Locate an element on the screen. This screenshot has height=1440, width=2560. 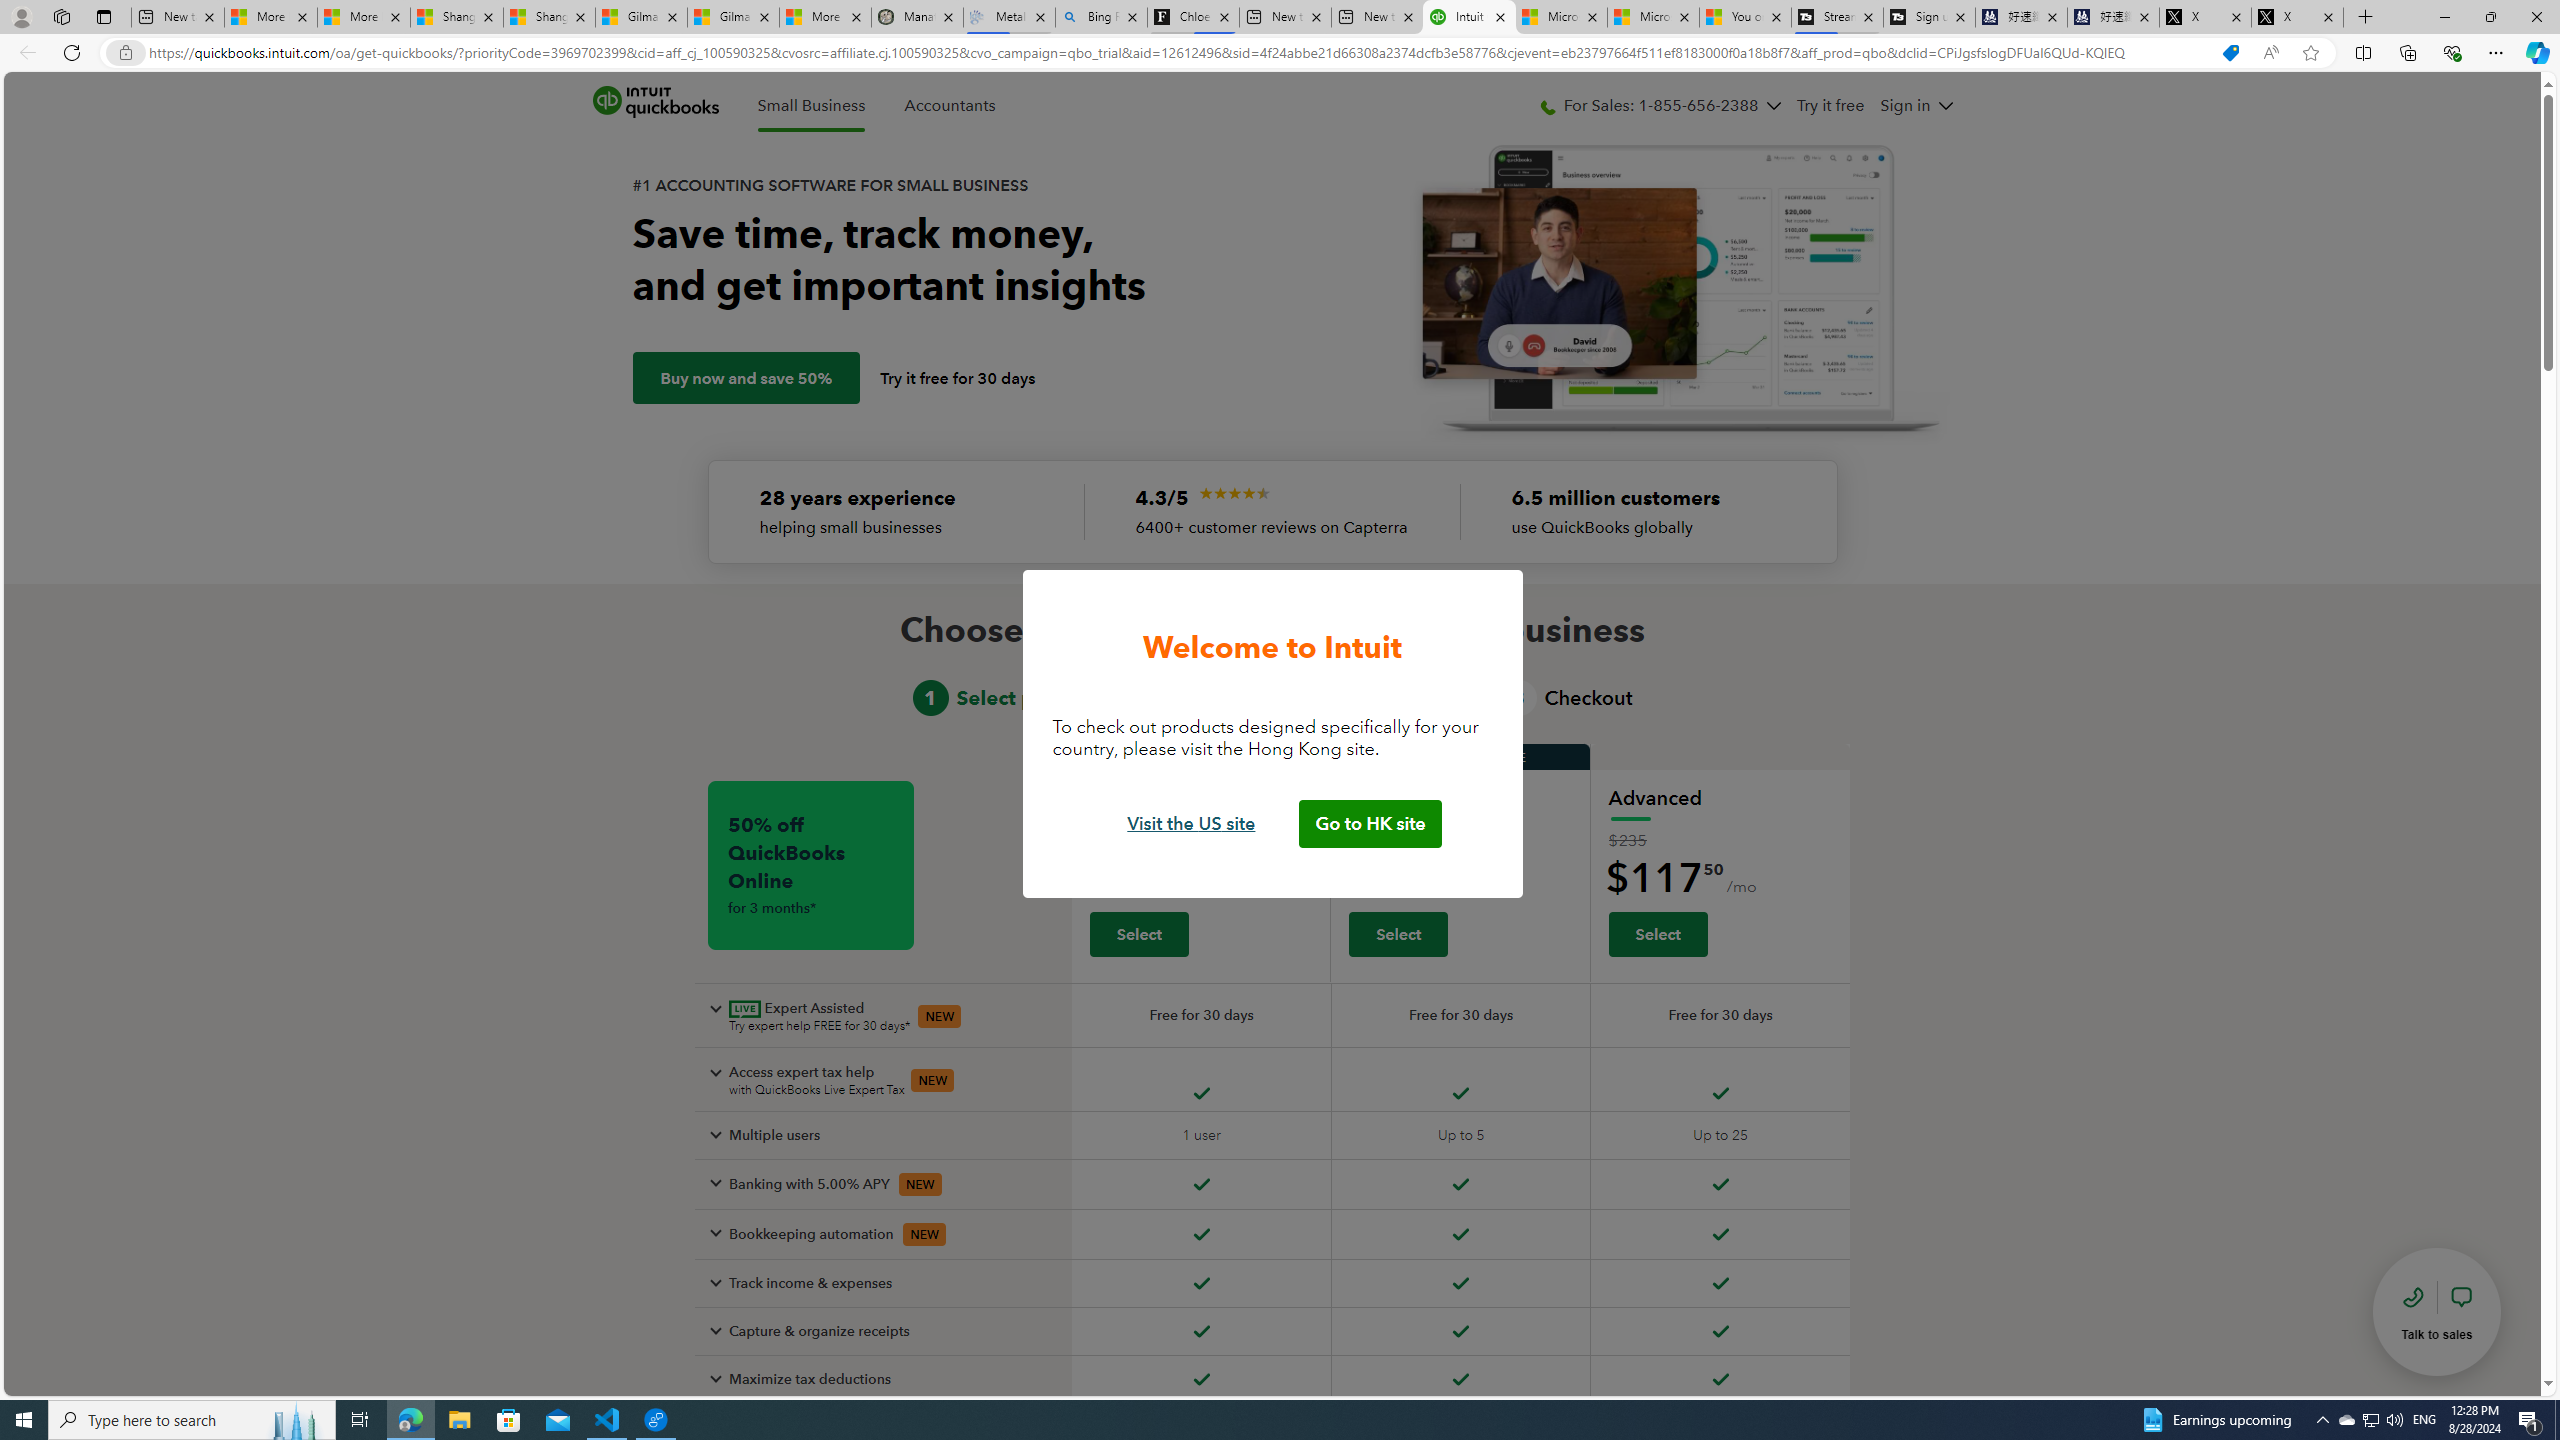
quickbooks is located at coordinates (655, 102).